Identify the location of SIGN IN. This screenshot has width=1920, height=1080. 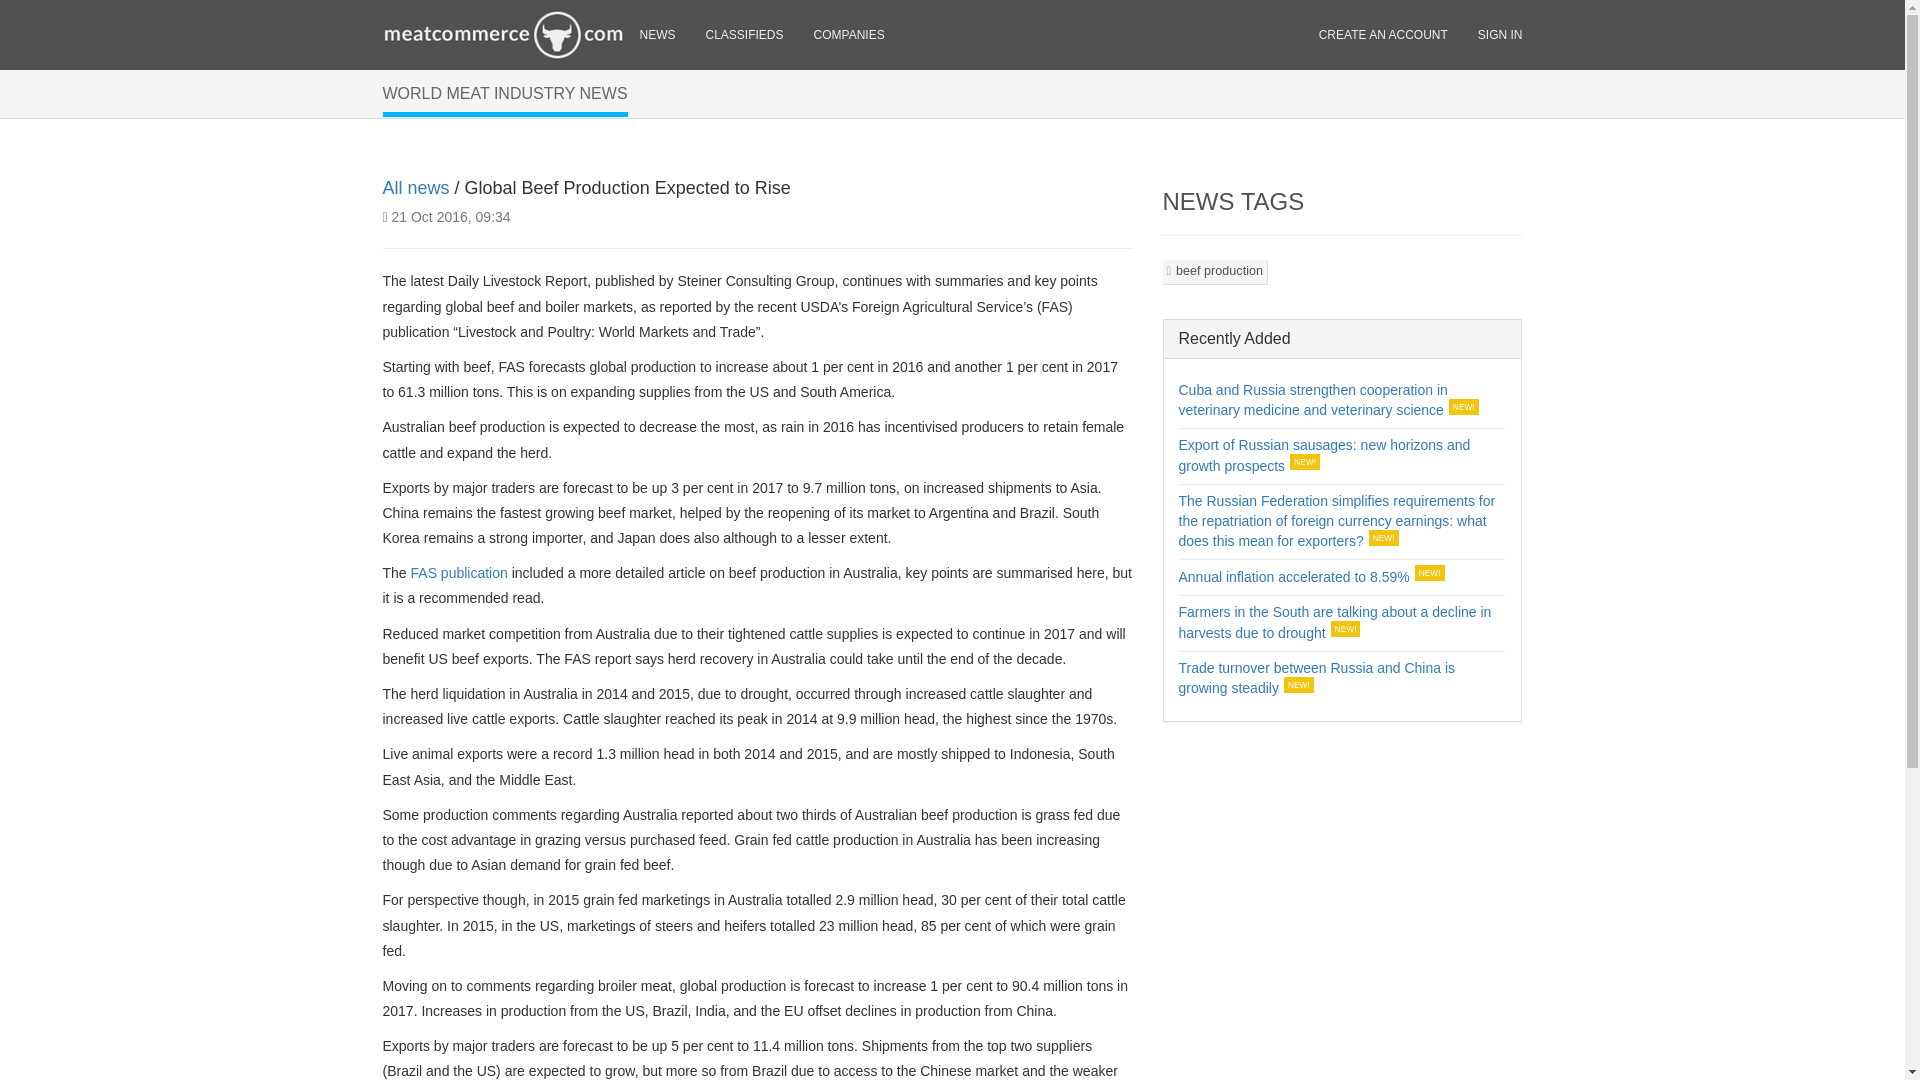
(1500, 34).